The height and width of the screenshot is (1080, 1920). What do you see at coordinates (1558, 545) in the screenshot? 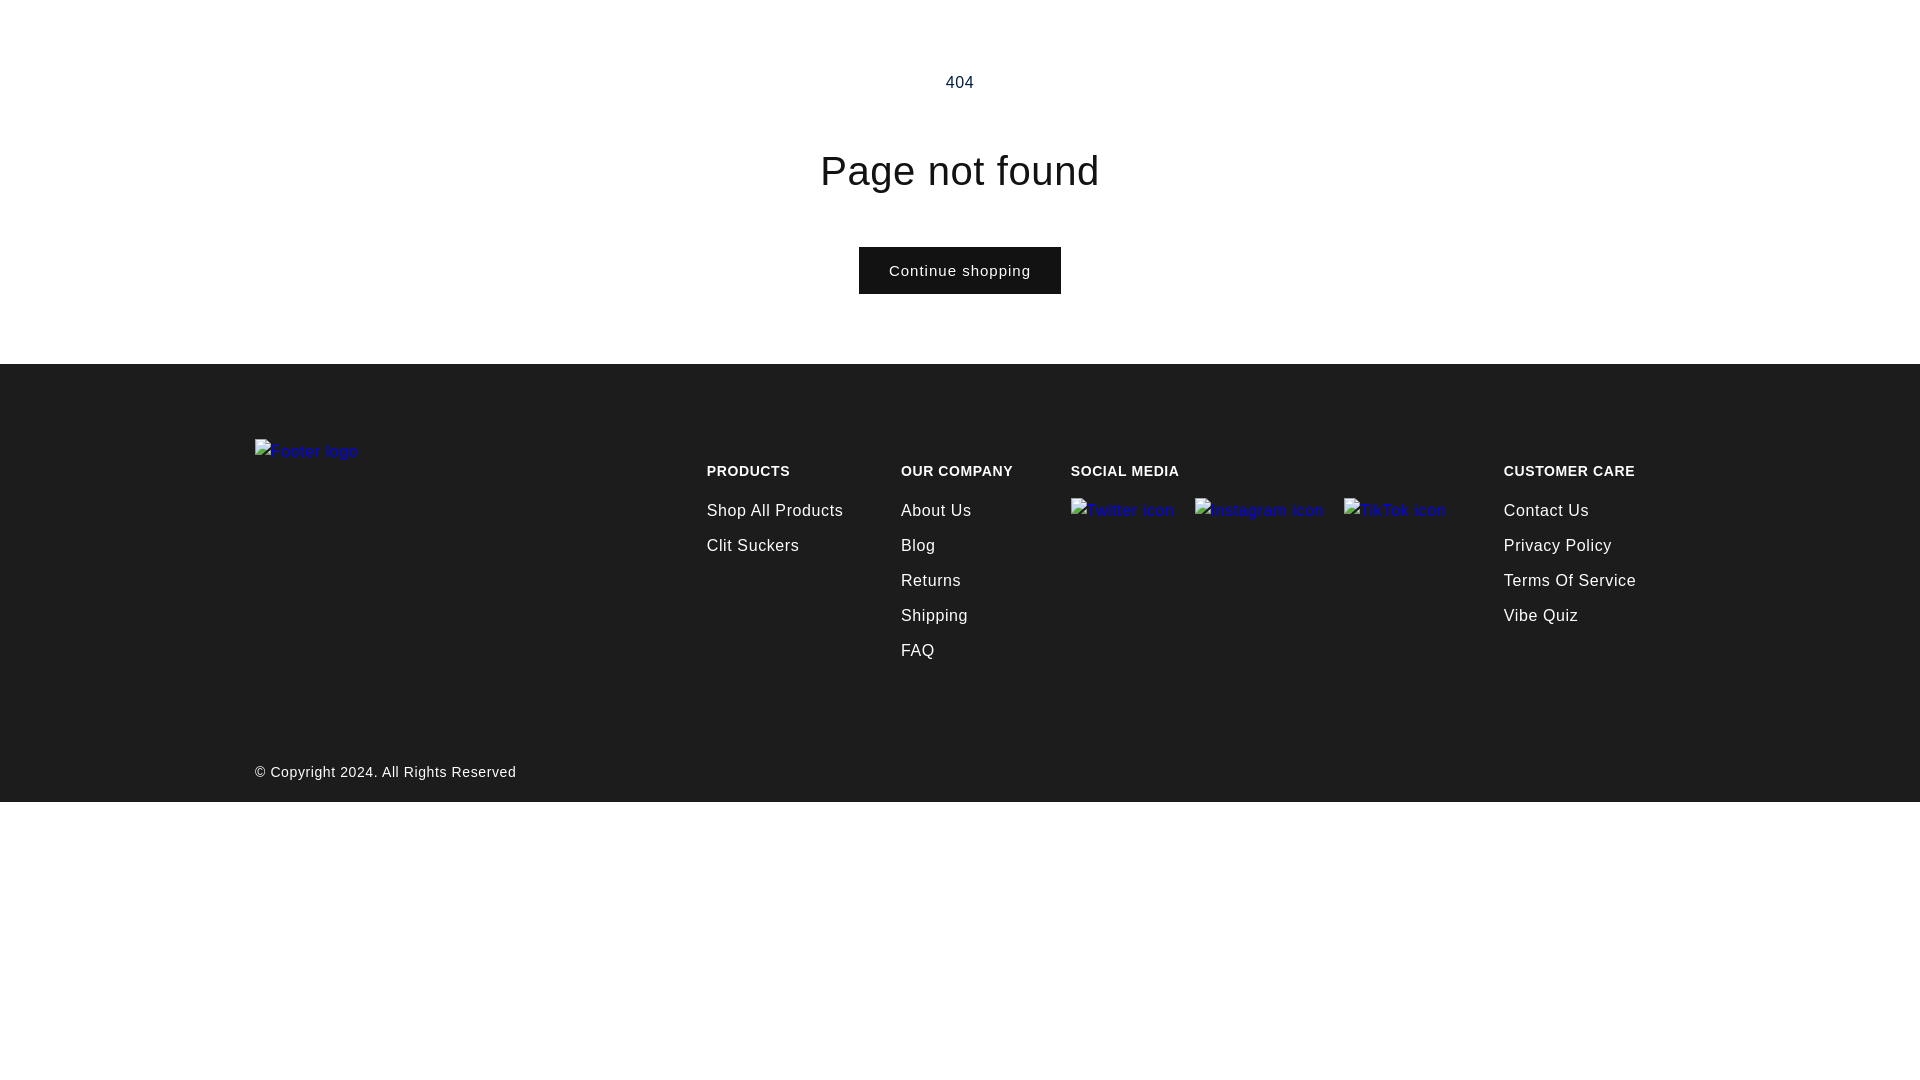
I see `Privacy Policy` at bounding box center [1558, 545].